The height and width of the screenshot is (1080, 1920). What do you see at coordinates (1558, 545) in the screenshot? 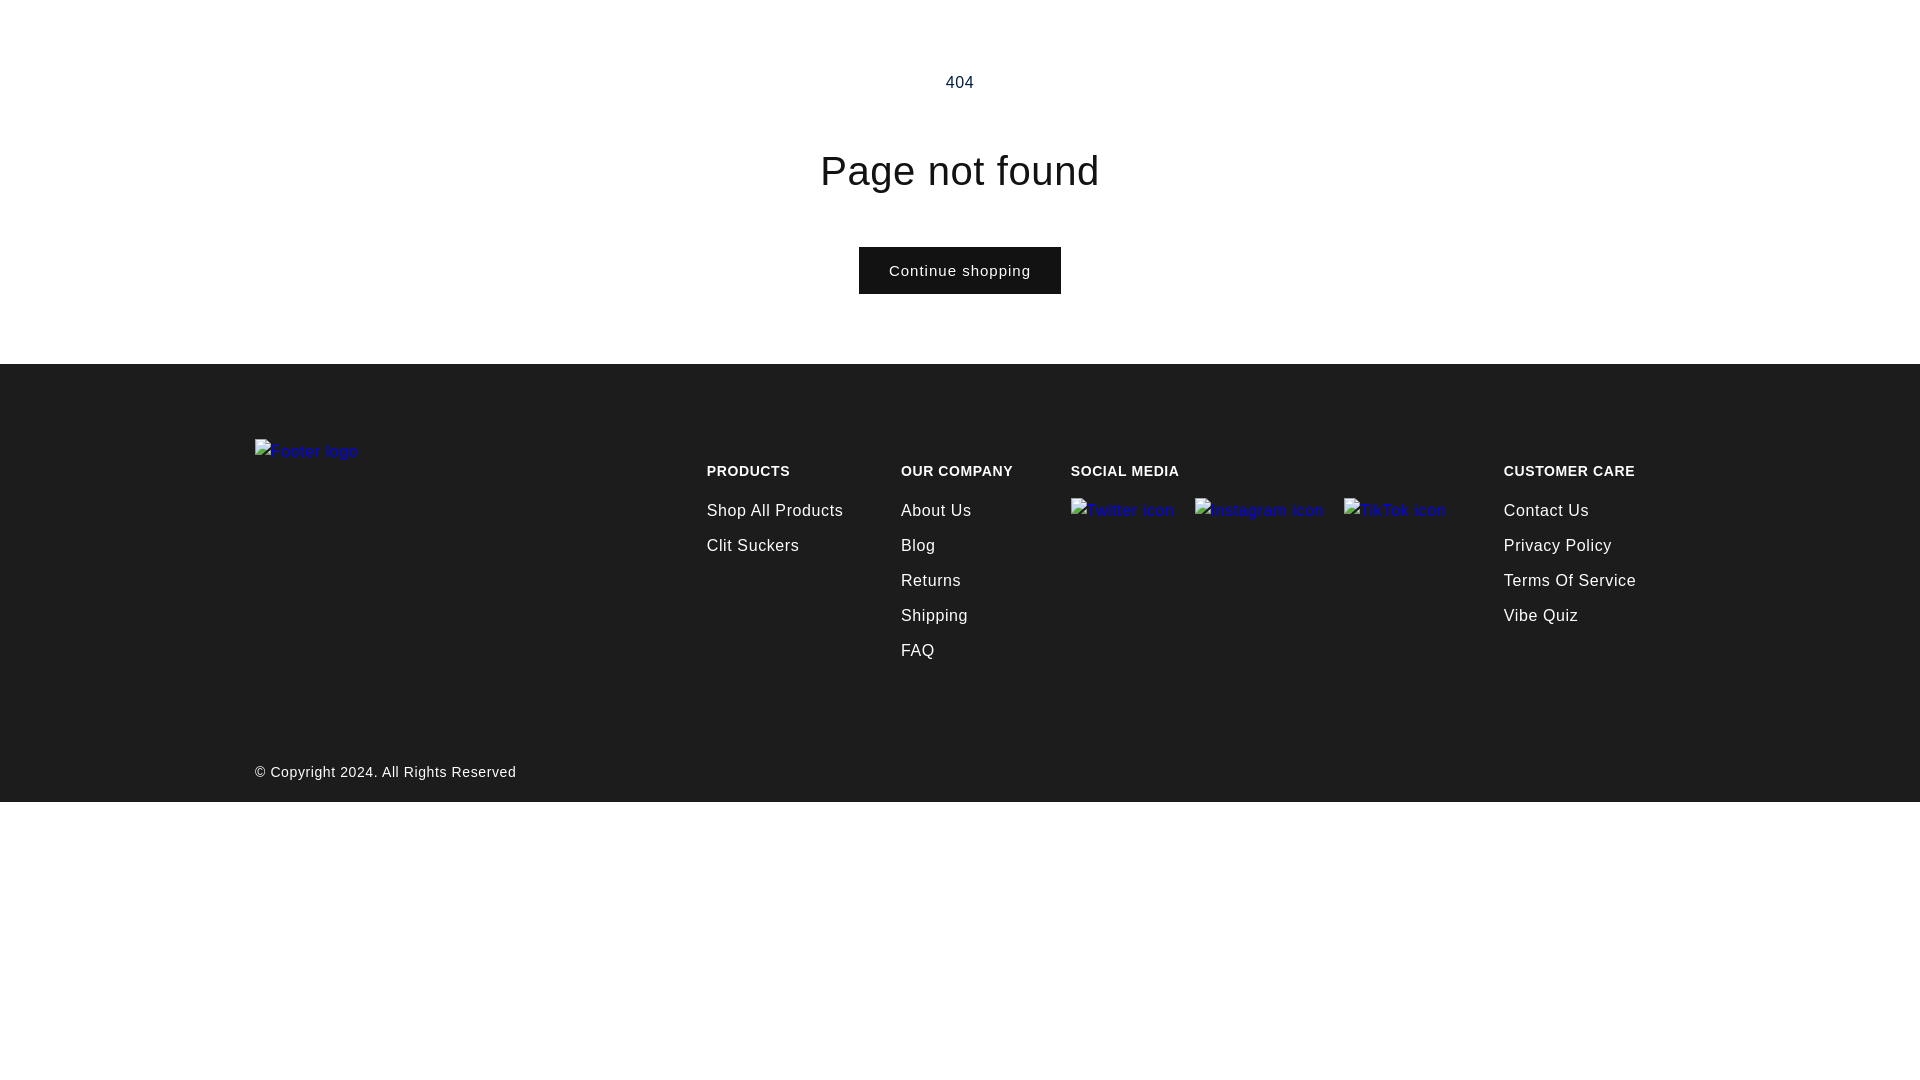
I see `Privacy Policy` at bounding box center [1558, 545].